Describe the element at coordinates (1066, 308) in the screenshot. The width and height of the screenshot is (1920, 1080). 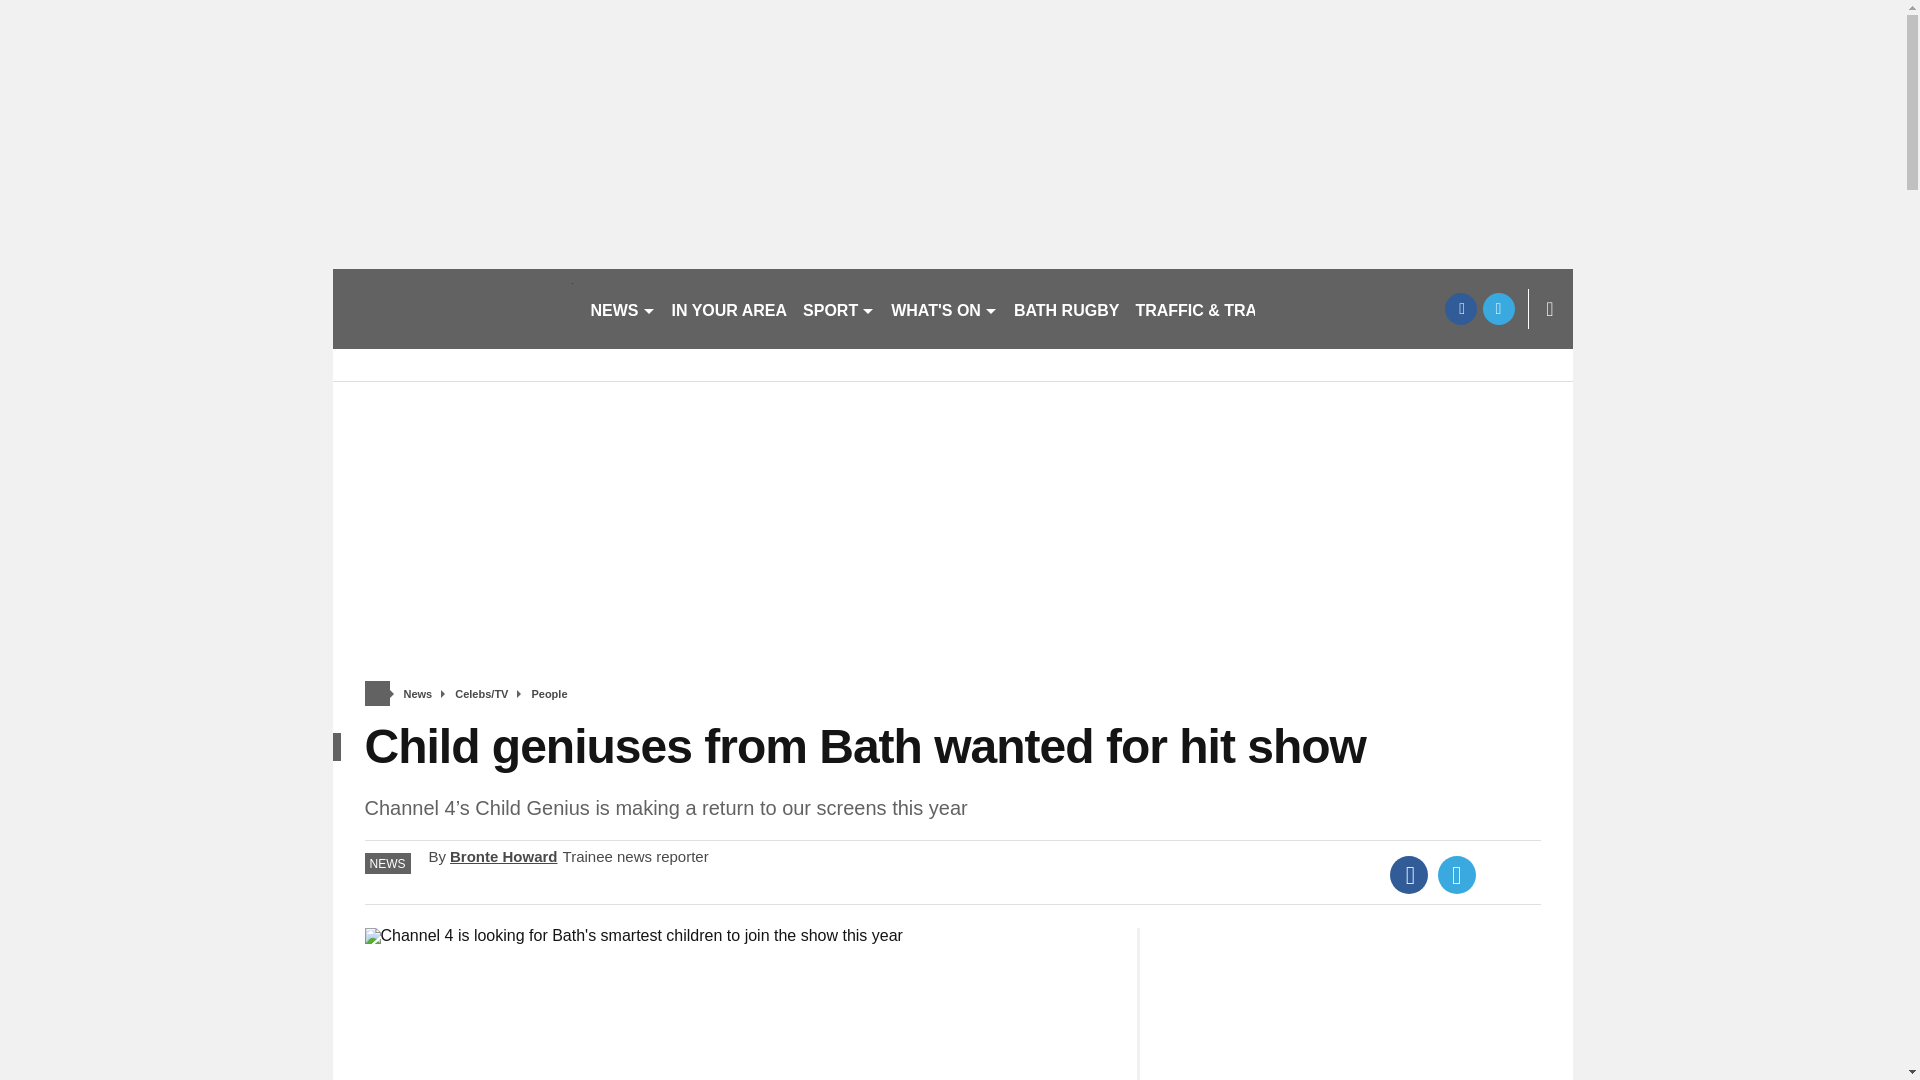
I see `BATH RUGBY` at that location.